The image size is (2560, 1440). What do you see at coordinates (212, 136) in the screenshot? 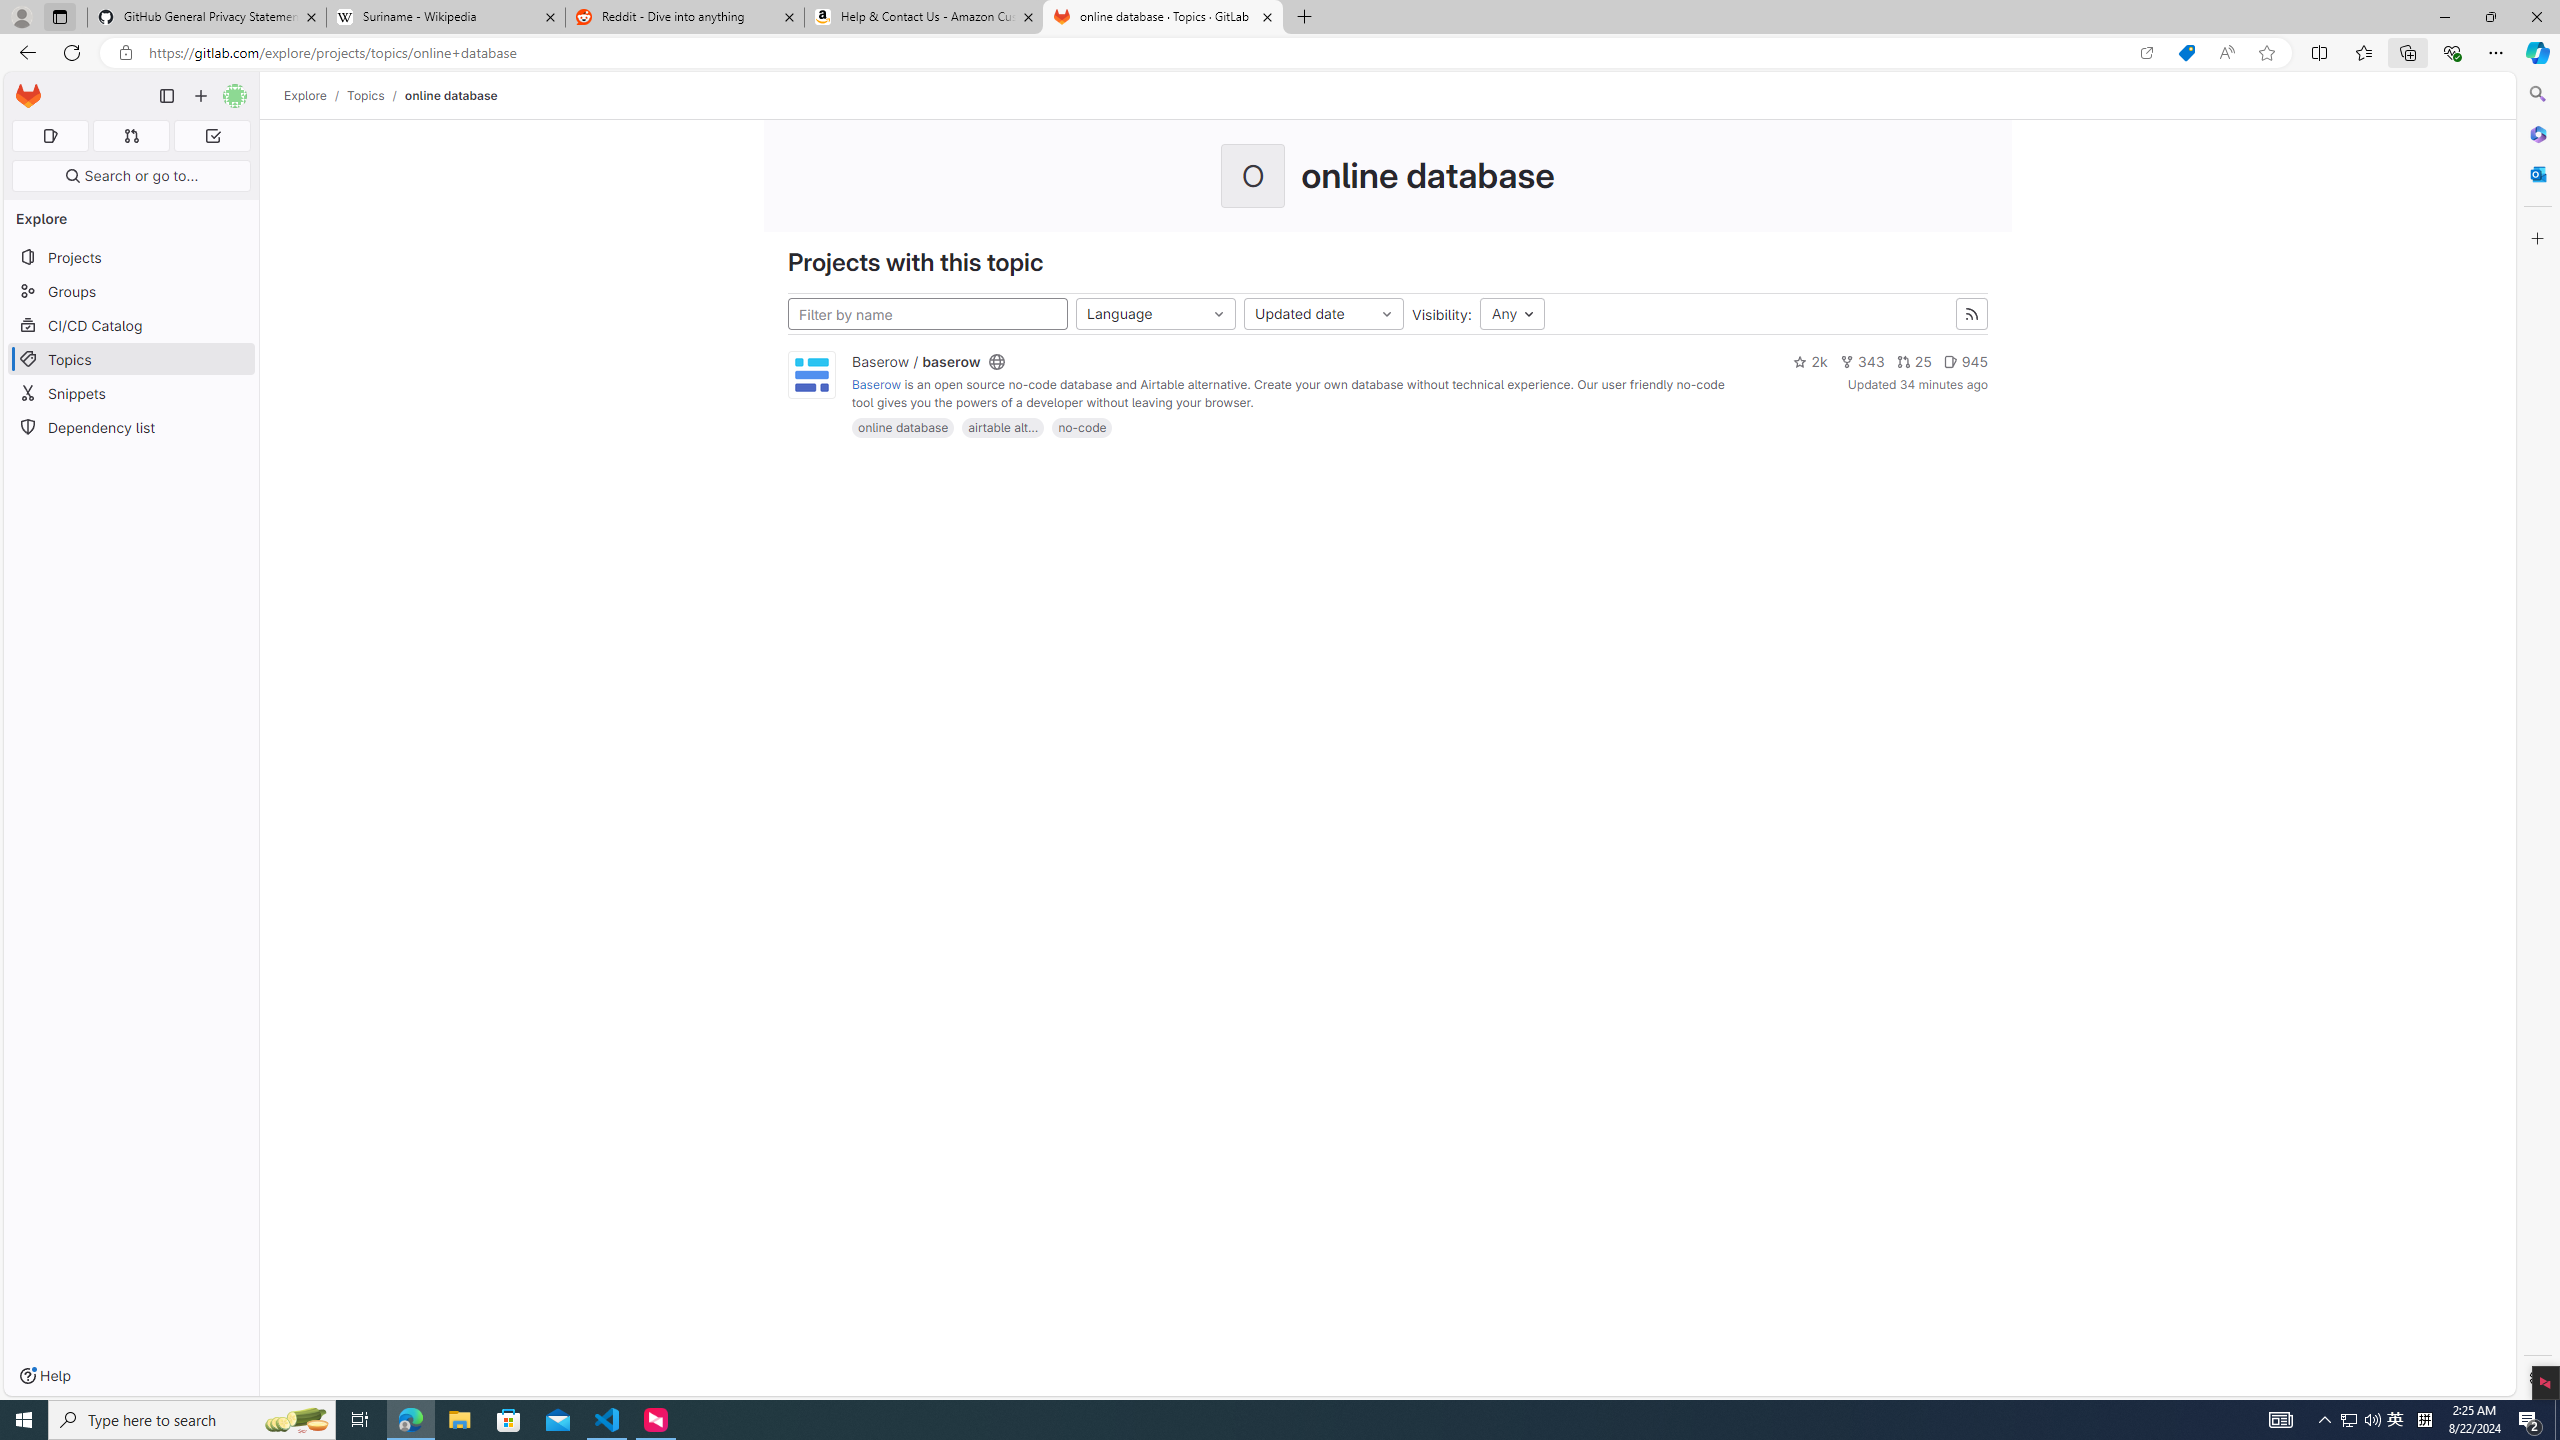
I see `To-Do list 0` at bounding box center [212, 136].